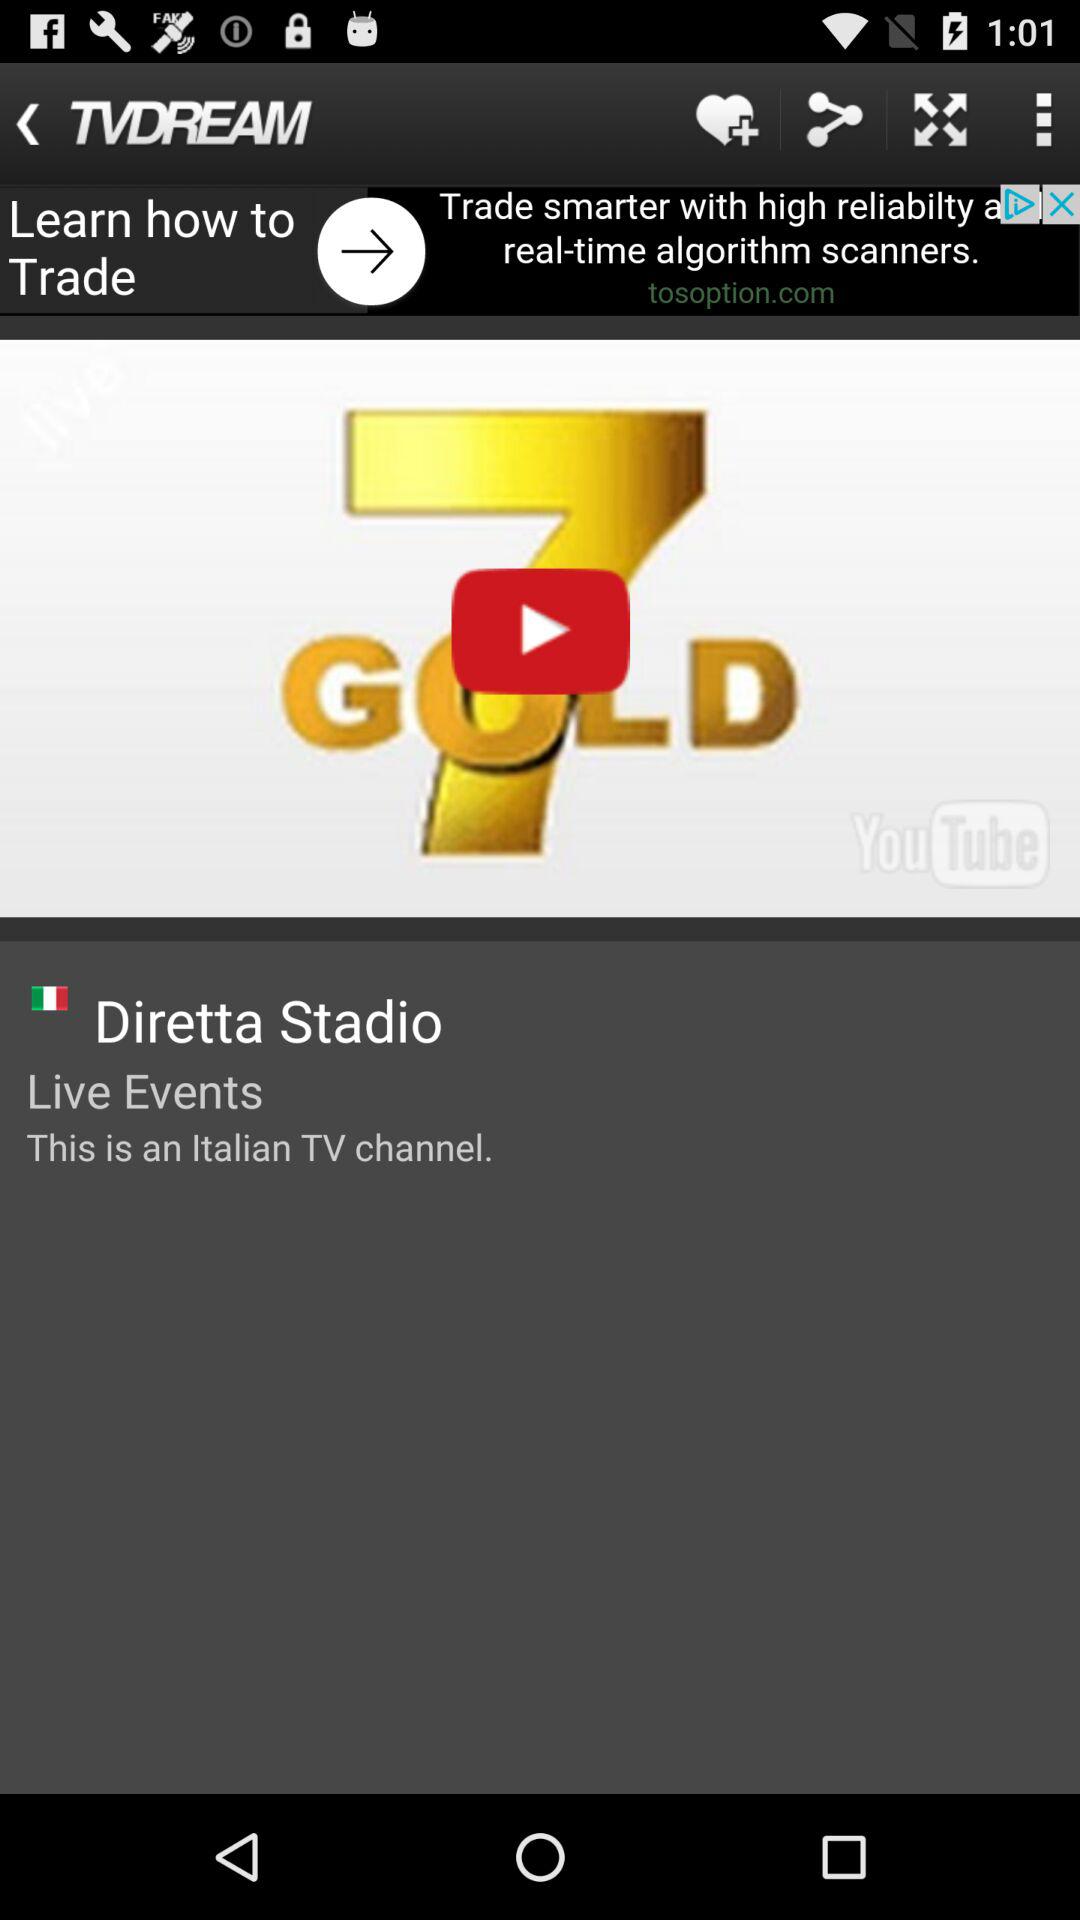 The image size is (1080, 1920). Describe the element at coordinates (834, 120) in the screenshot. I see `share option` at that location.